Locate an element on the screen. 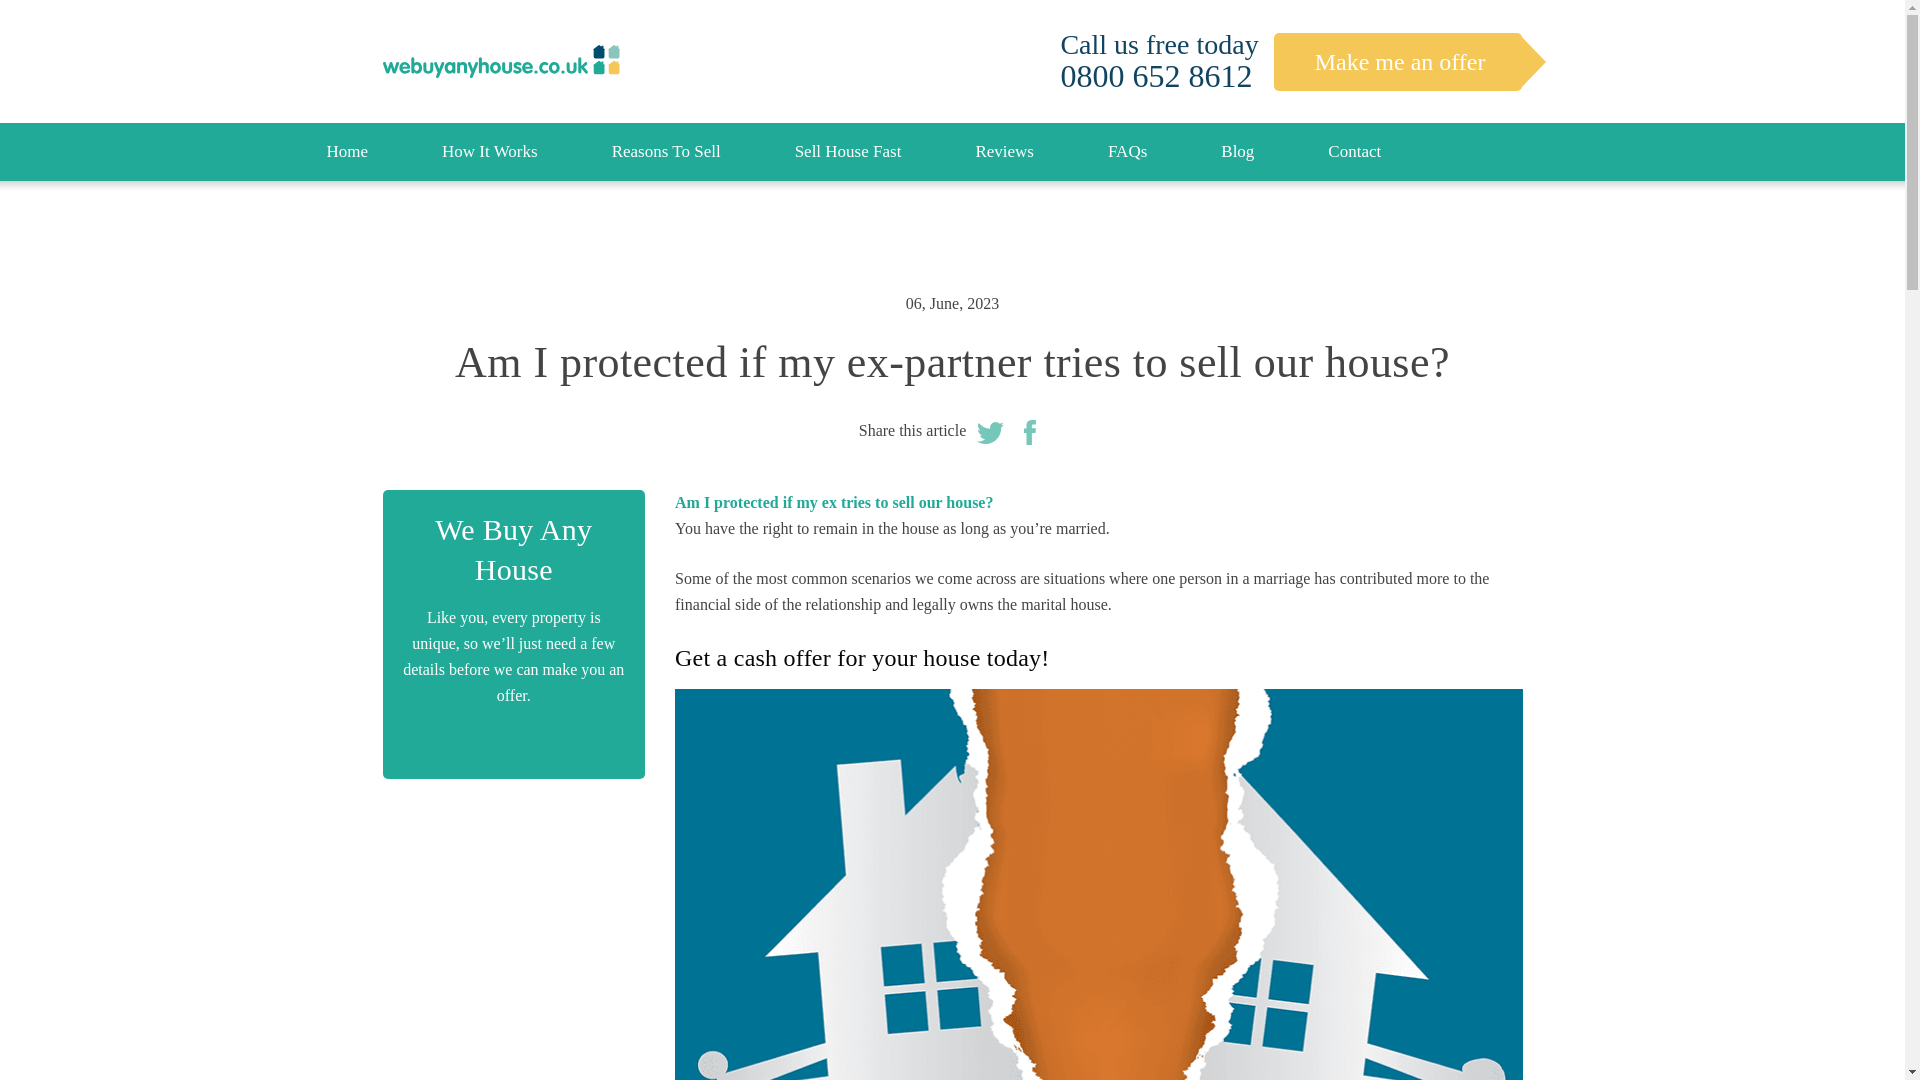 The width and height of the screenshot is (1920, 1080). Share Us On Twitter is located at coordinates (990, 430).